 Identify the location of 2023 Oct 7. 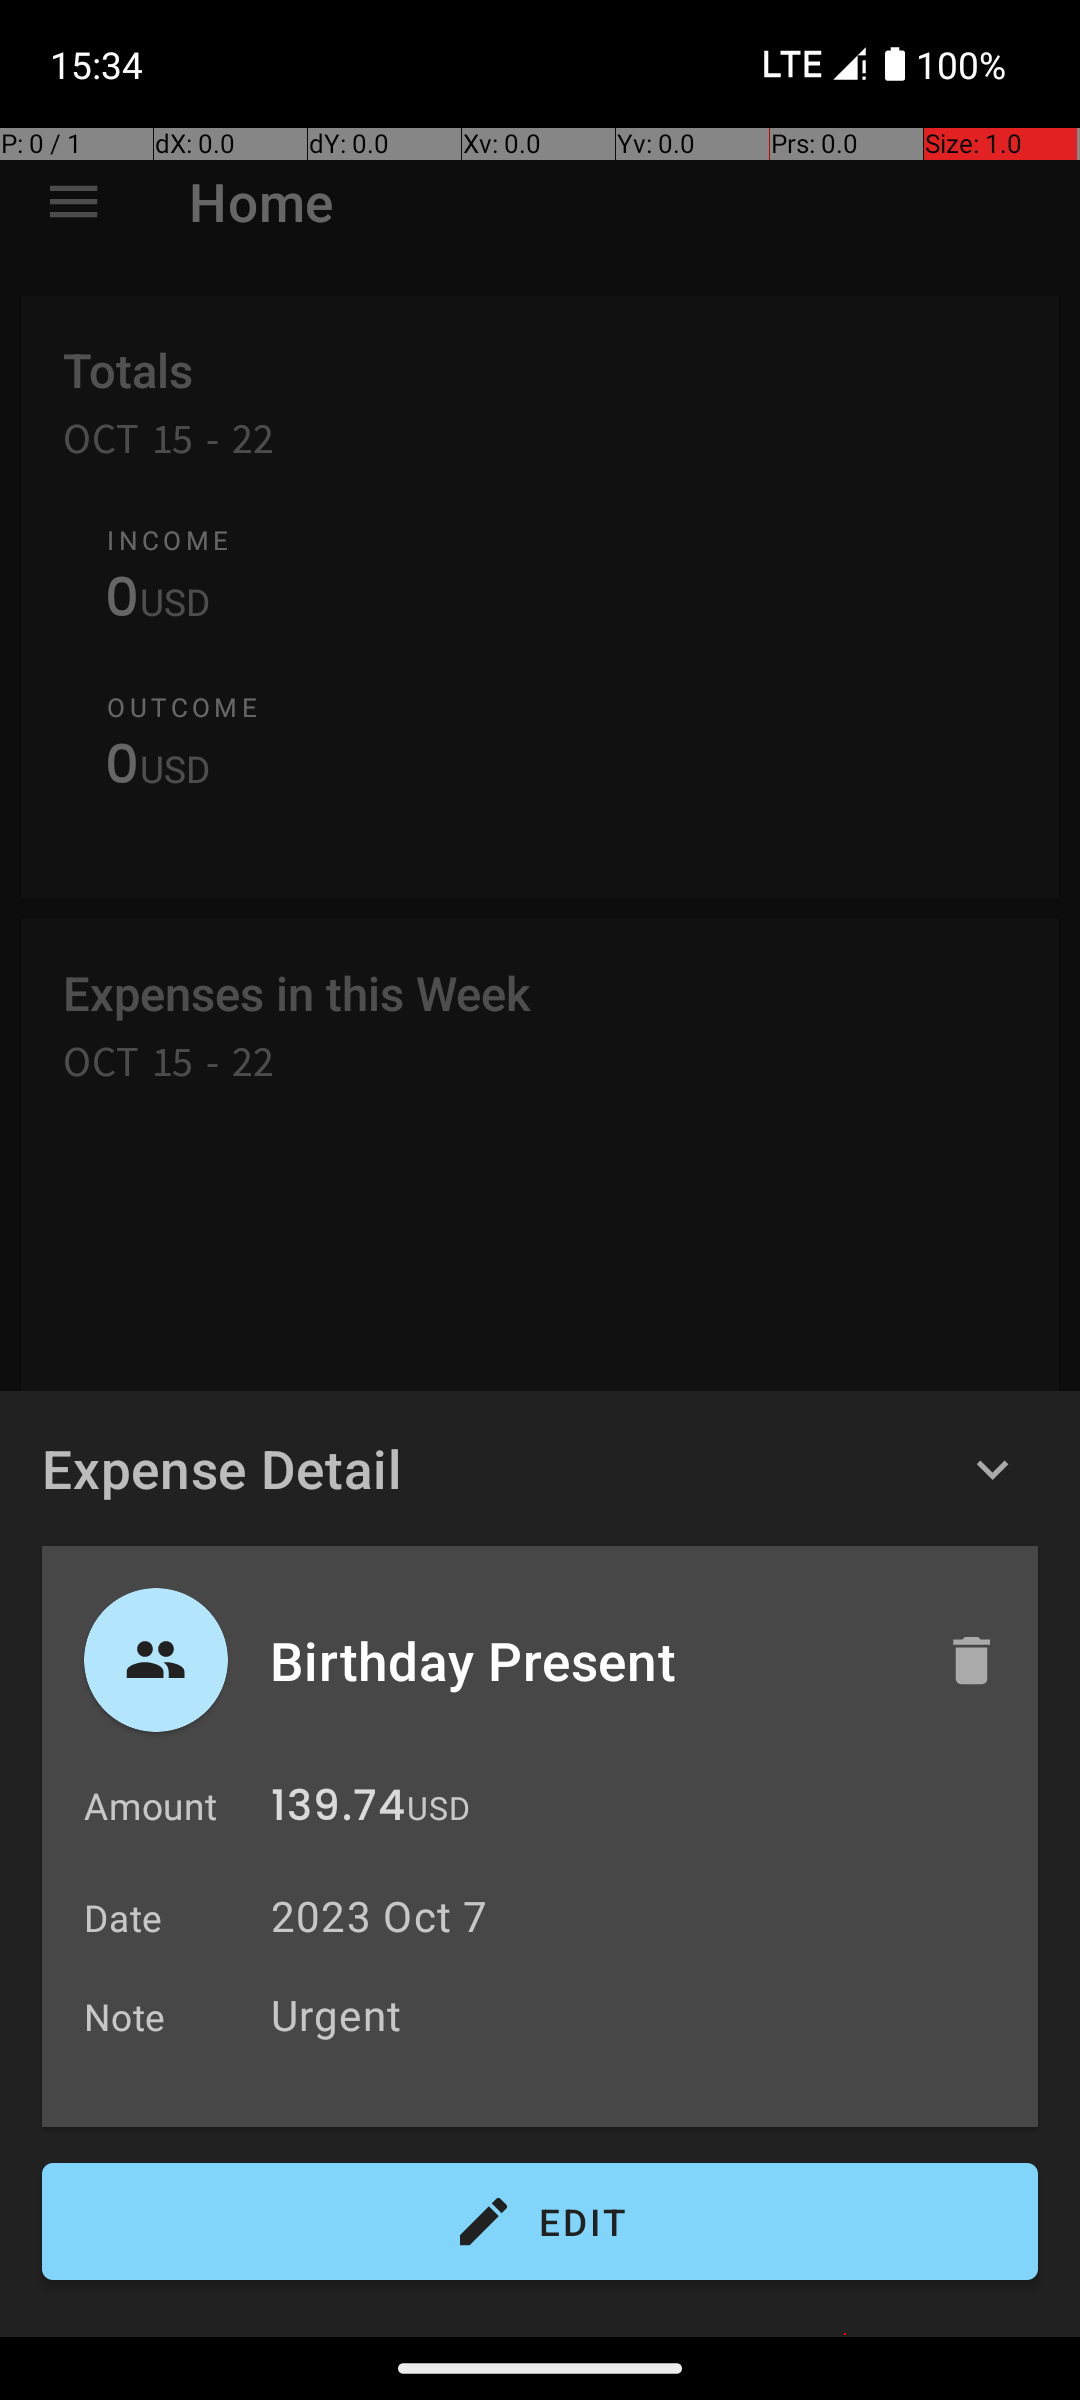
(380, 1916).